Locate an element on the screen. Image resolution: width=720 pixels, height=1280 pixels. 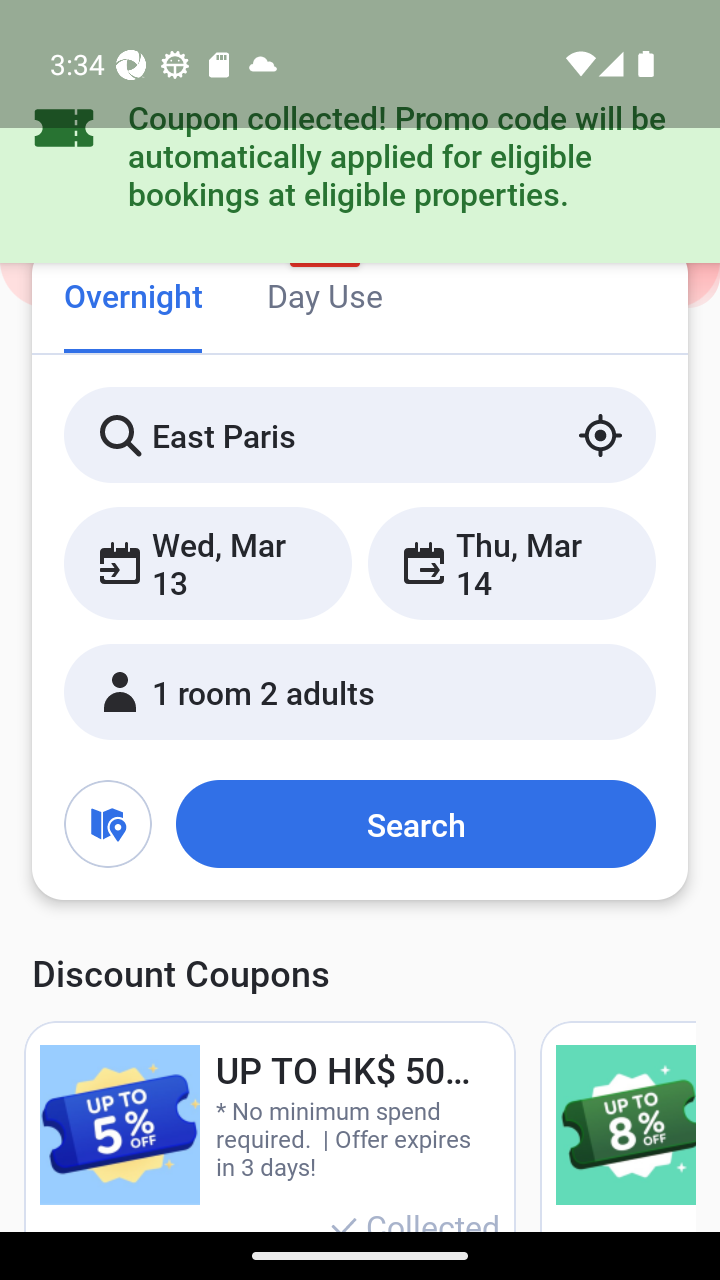
East Paris is located at coordinates (360, 434).